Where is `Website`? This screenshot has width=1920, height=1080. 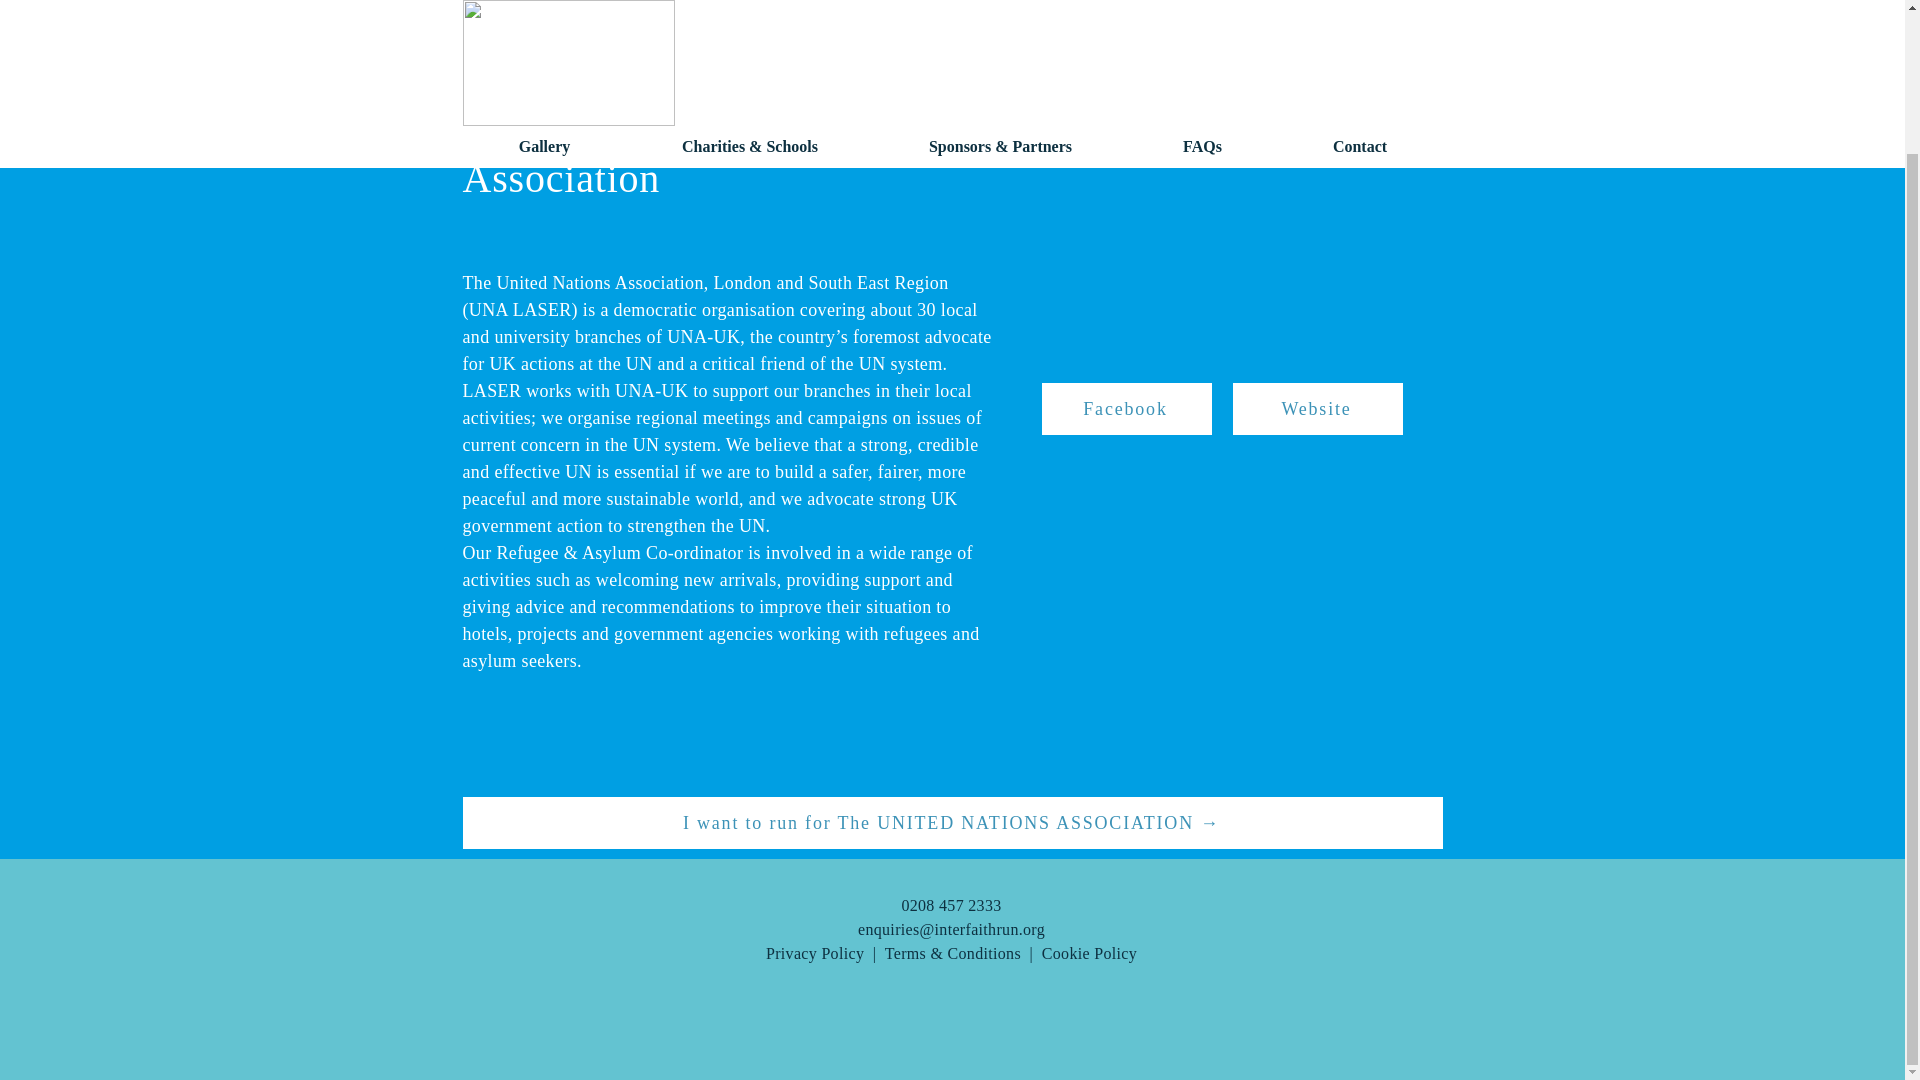
Website is located at coordinates (1316, 409).